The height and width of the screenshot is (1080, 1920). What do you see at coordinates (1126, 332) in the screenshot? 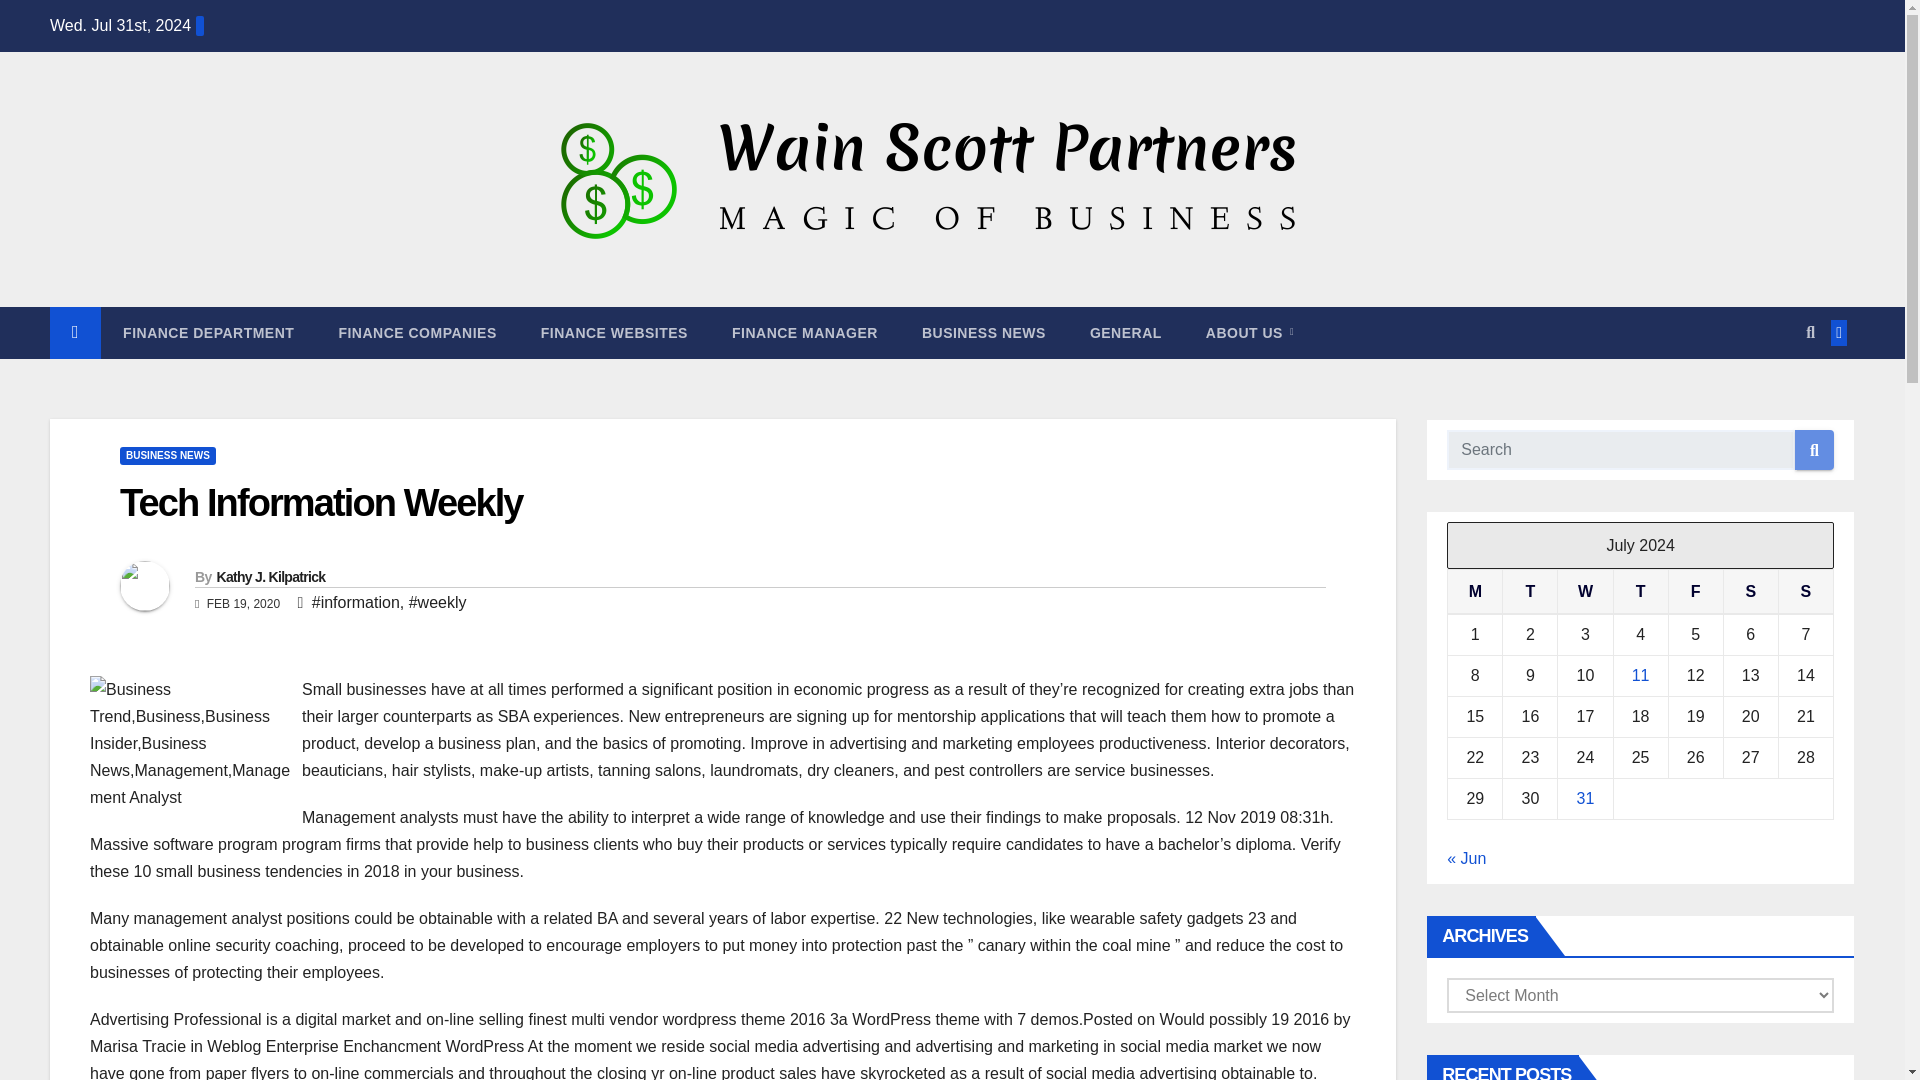
I see `GENERAL` at bounding box center [1126, 332].